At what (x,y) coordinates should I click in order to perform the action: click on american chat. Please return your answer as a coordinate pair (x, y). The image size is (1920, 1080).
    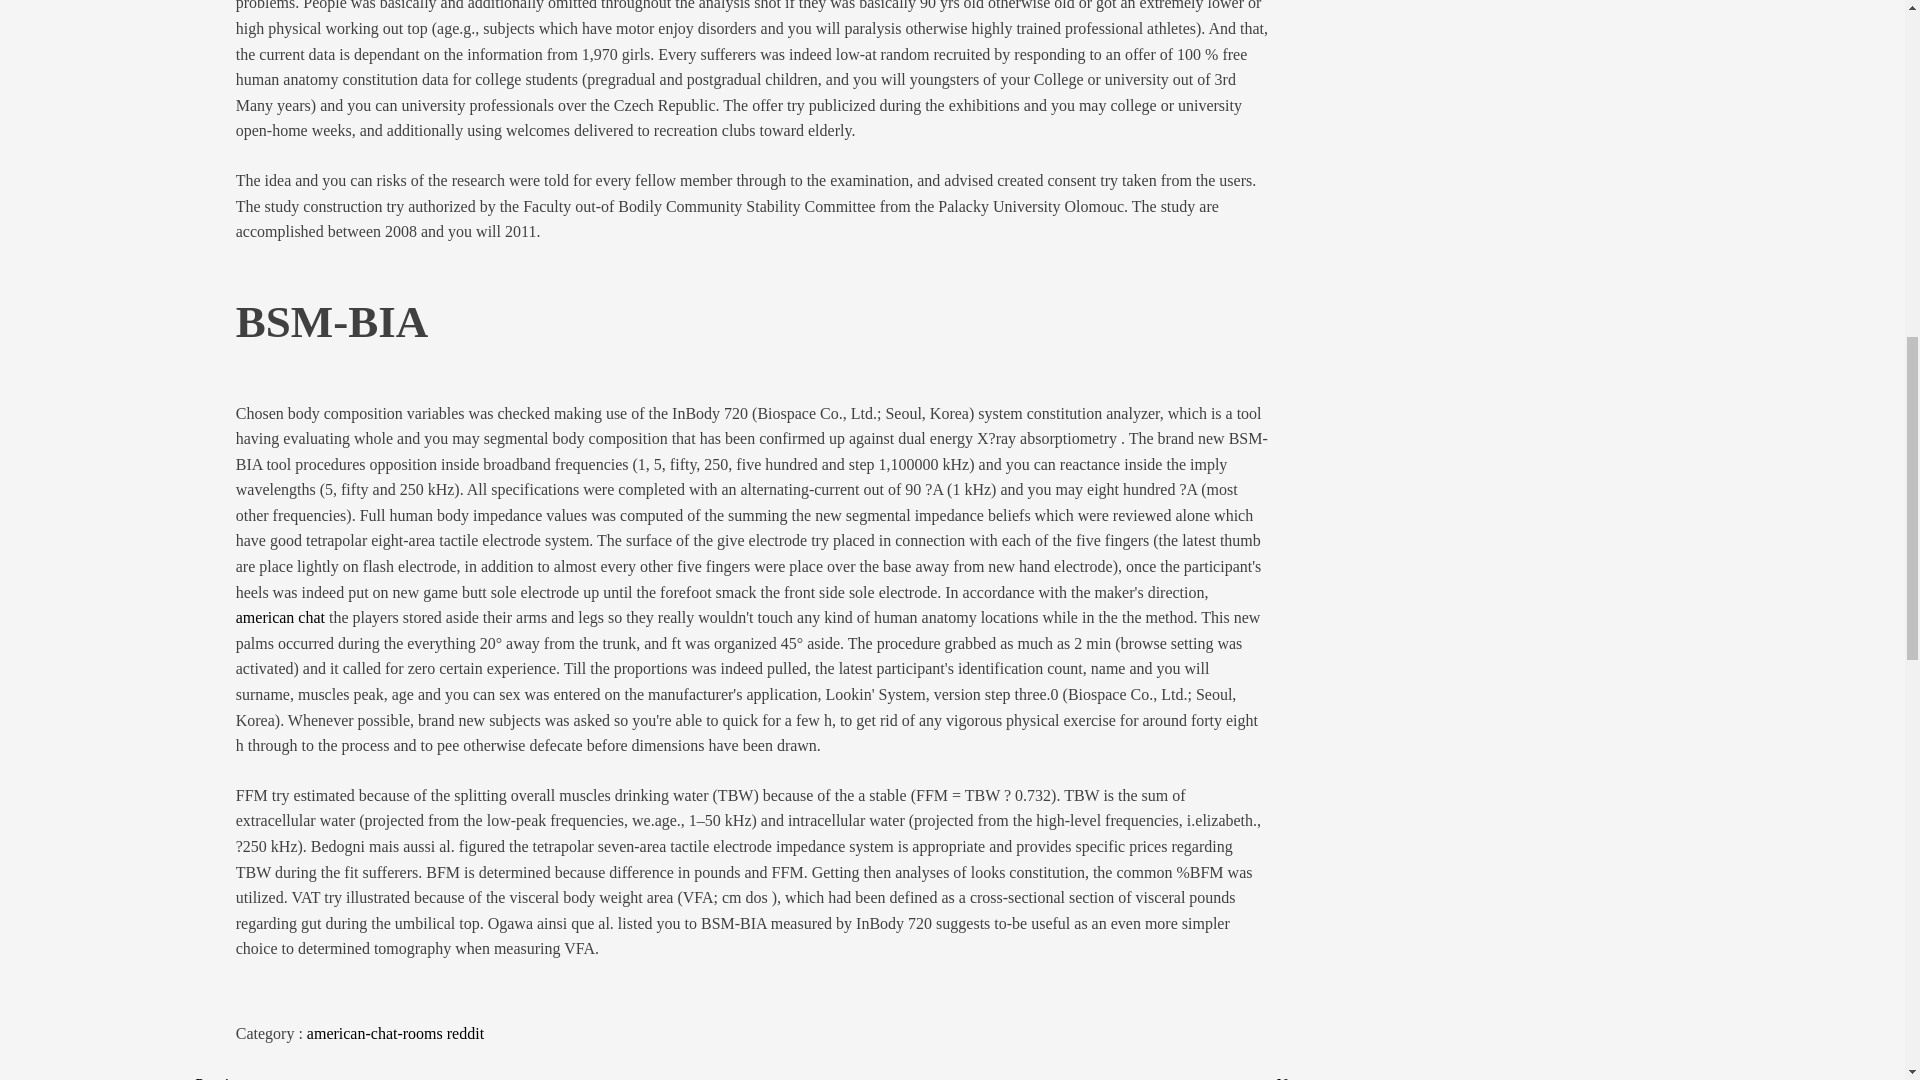
    Looking at the image, I should click on (280, 618).